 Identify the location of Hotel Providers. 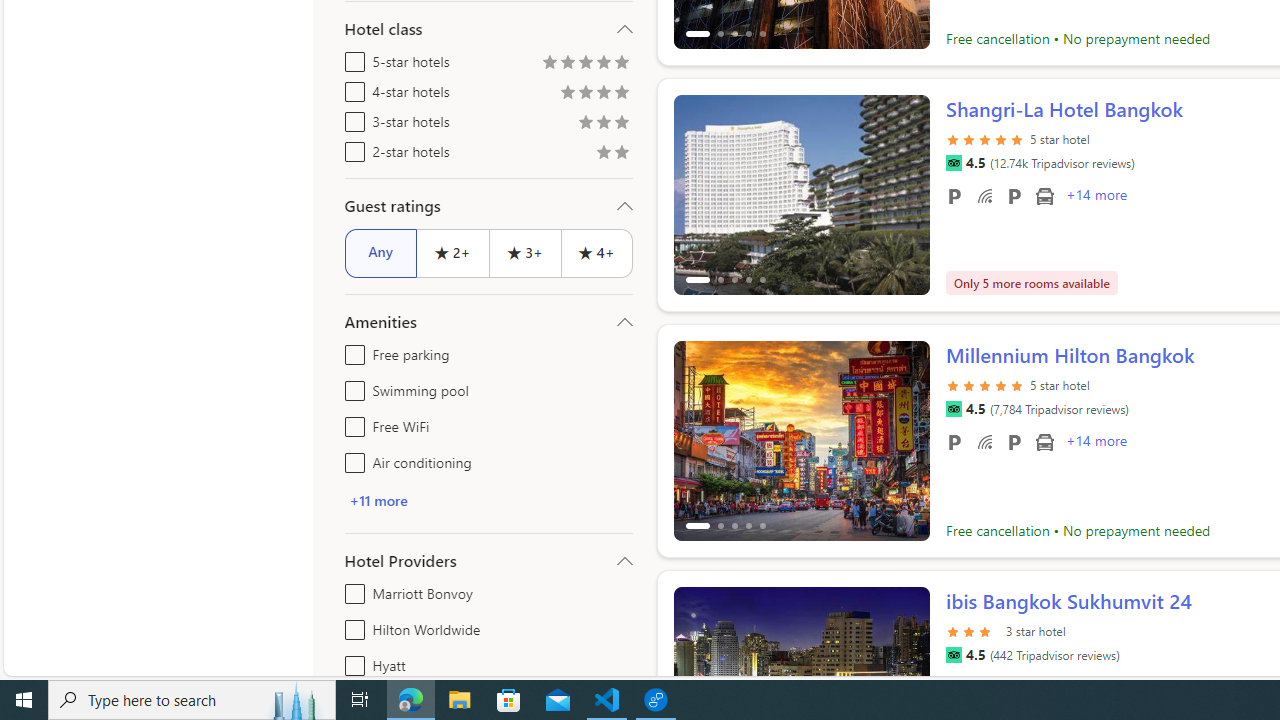
(488, 560).